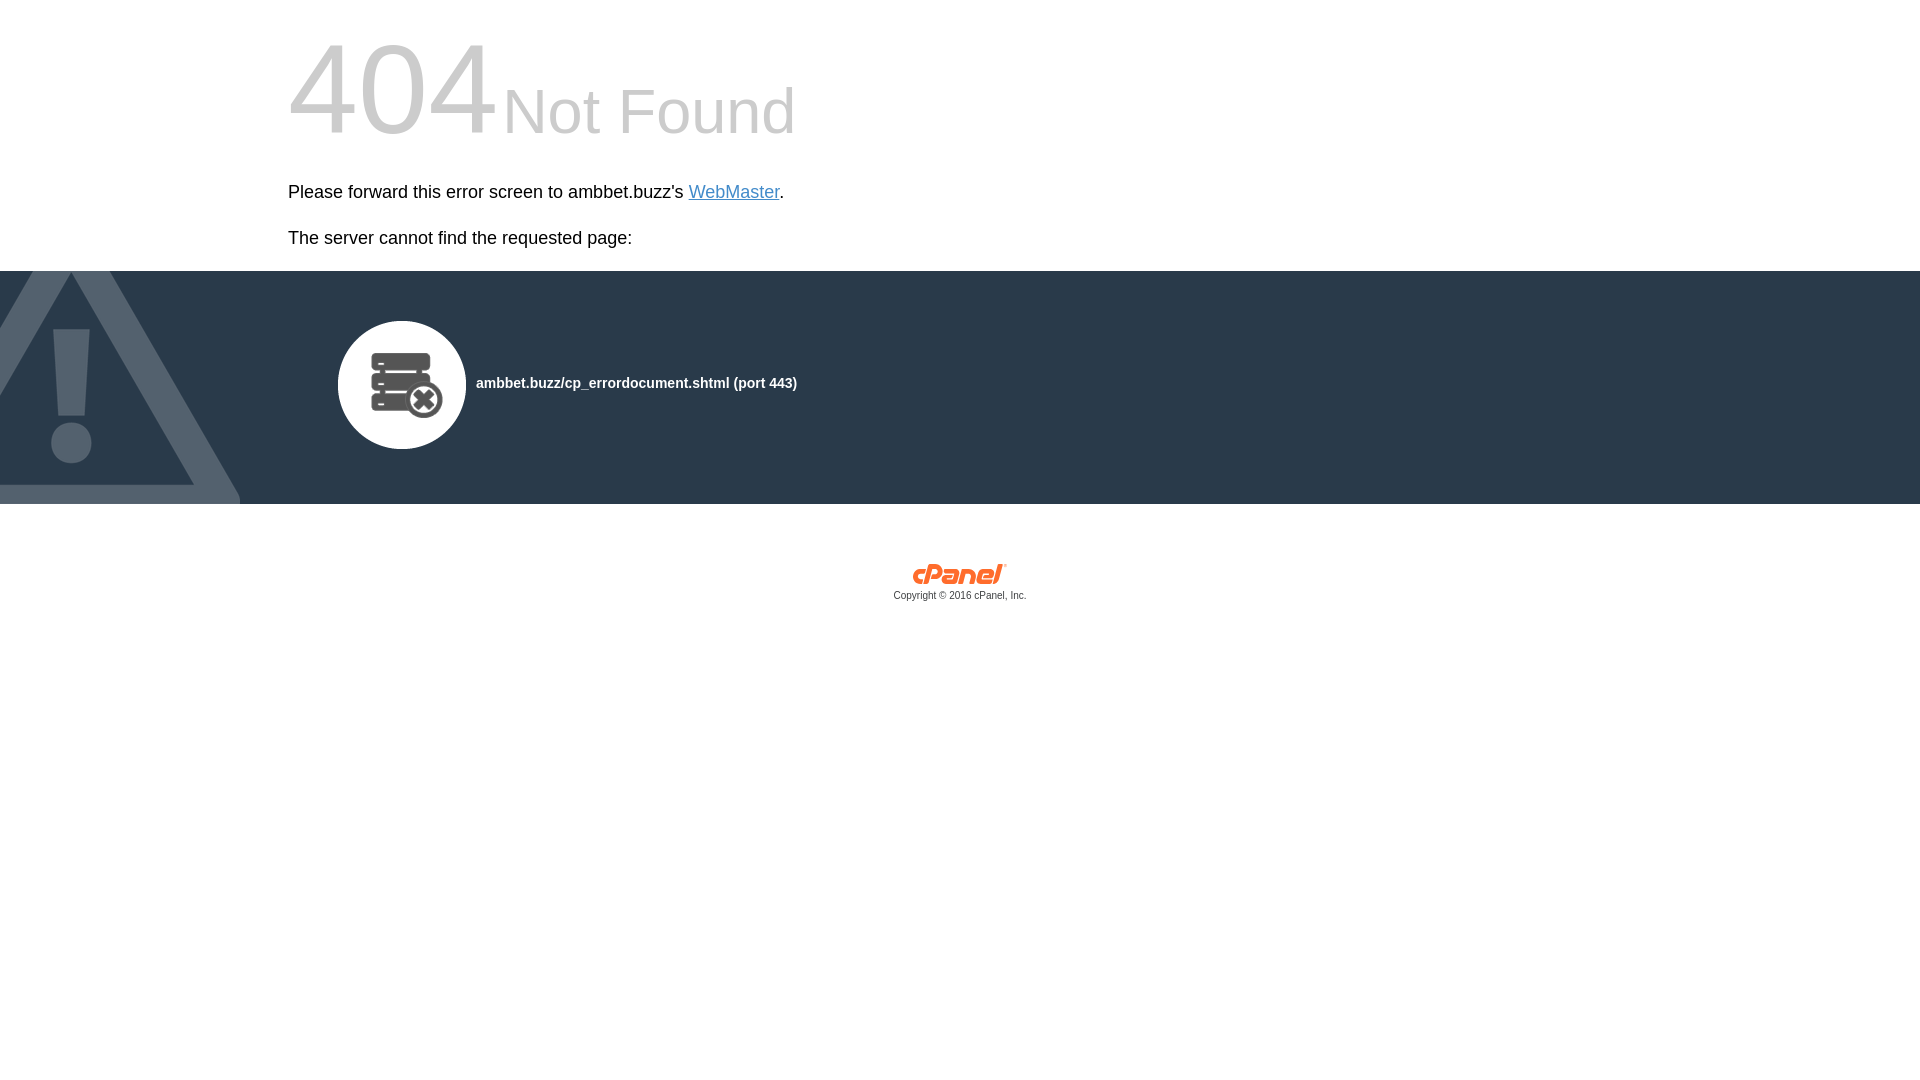 The image size is (1920, 1080). What do you see at coordinates (734, 192) in the screenshot?
I see `WebMaster` at bounding box center [734, 192].